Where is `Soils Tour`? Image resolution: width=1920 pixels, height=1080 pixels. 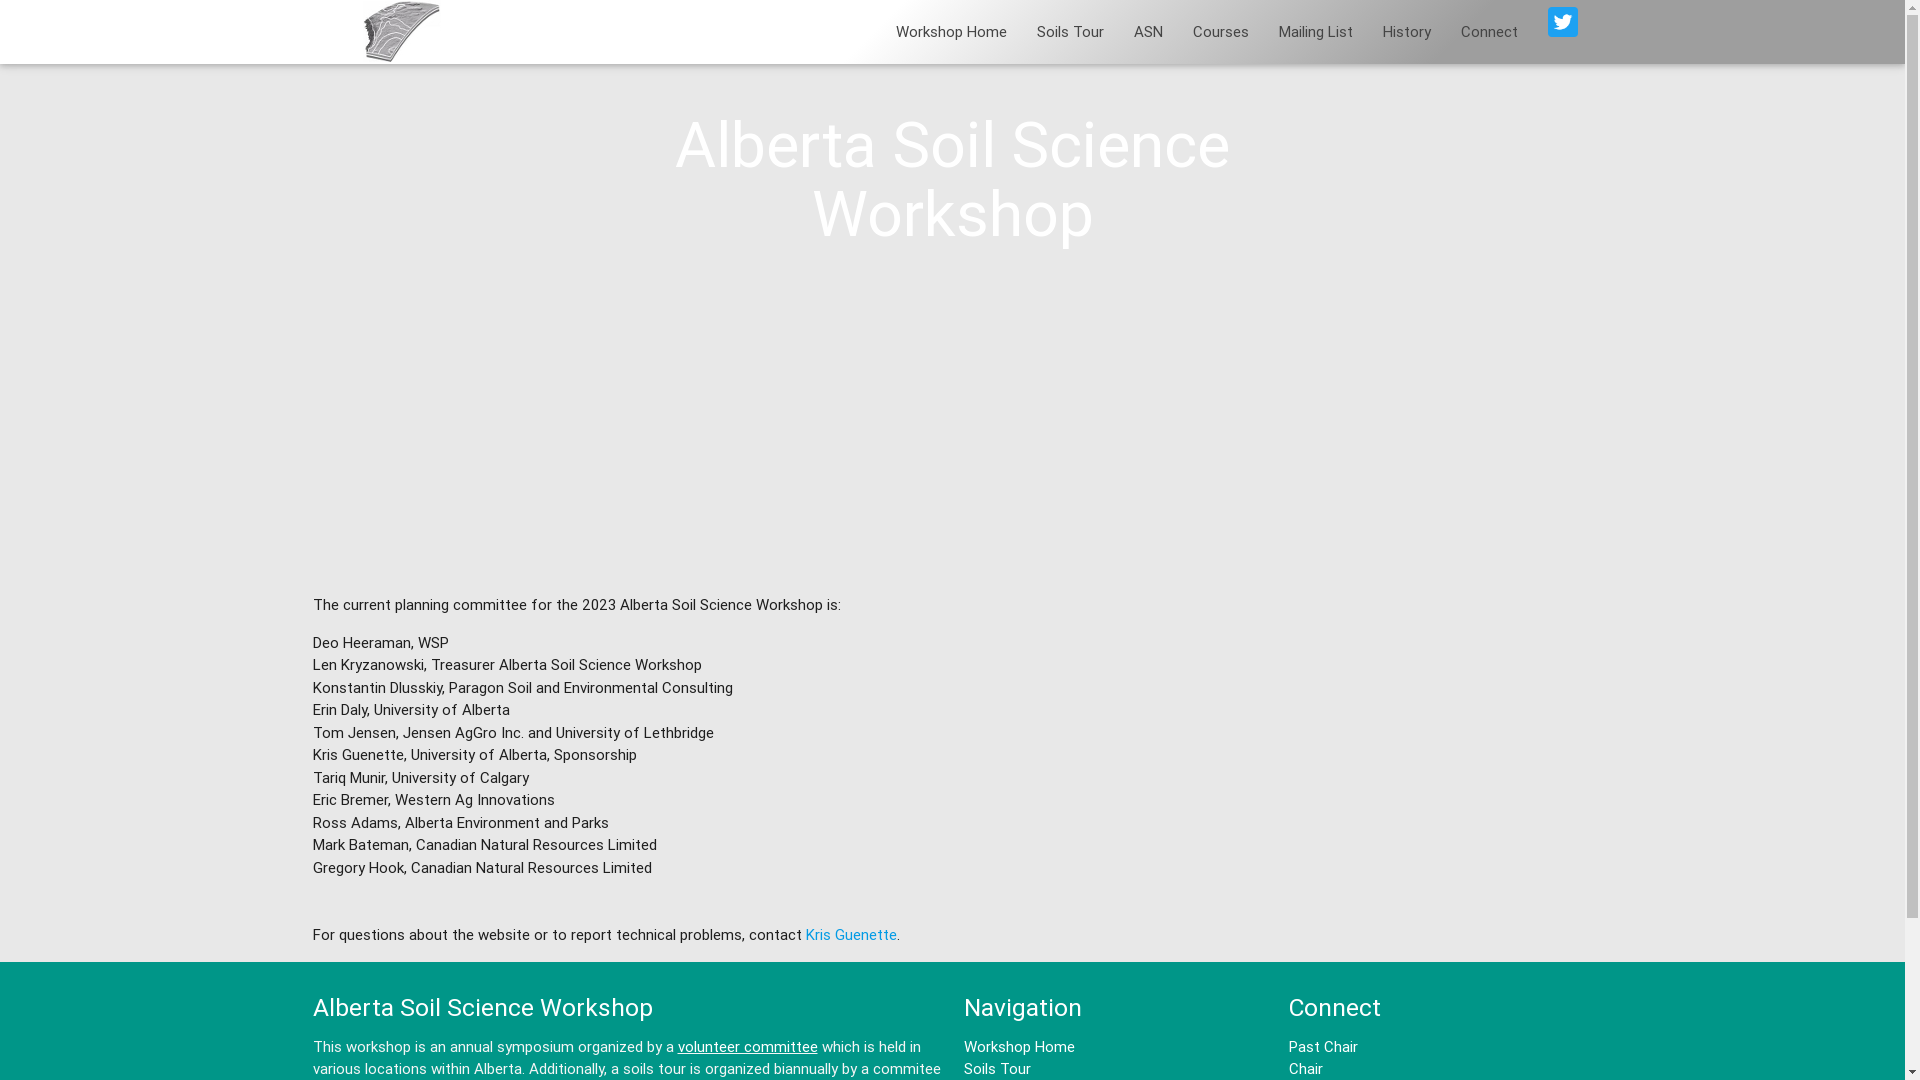 Soils Tour is located at coordinates (998, 1068).